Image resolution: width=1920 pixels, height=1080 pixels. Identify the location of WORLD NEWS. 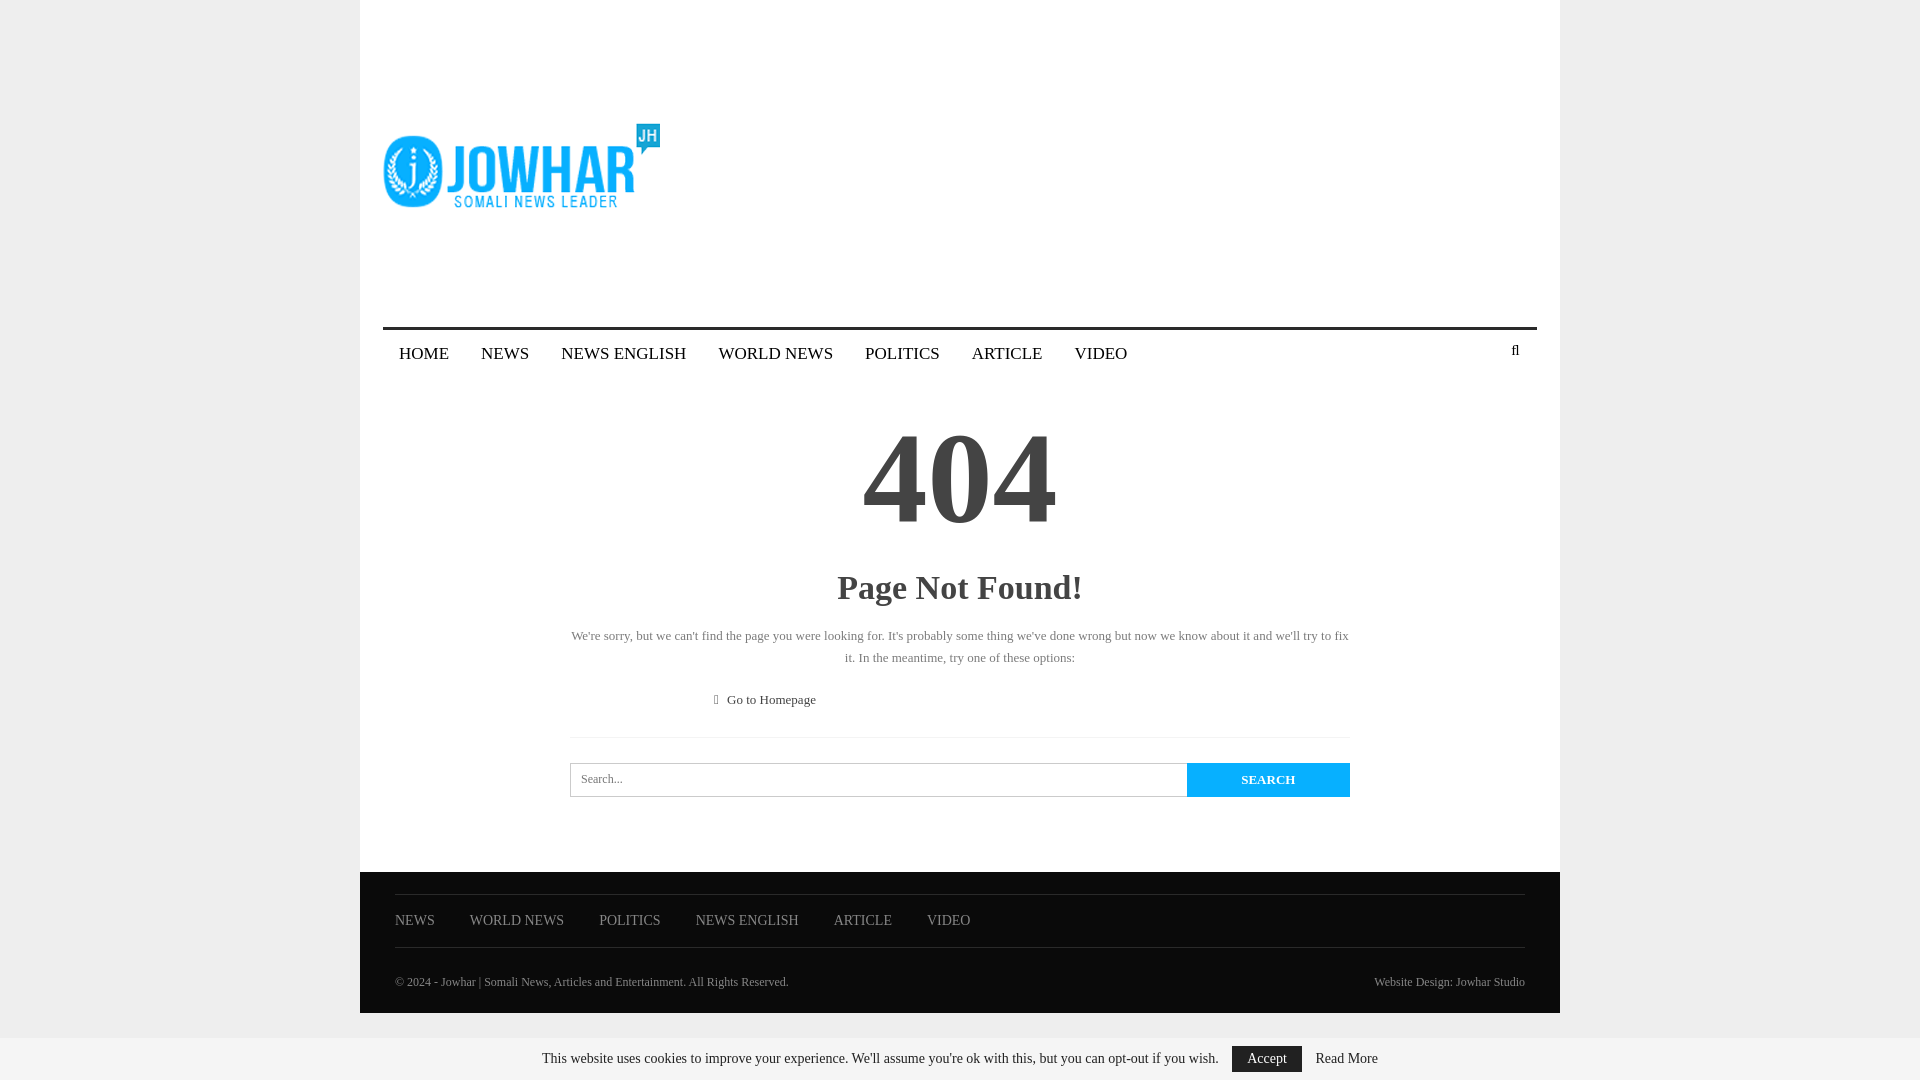
(517, 920).